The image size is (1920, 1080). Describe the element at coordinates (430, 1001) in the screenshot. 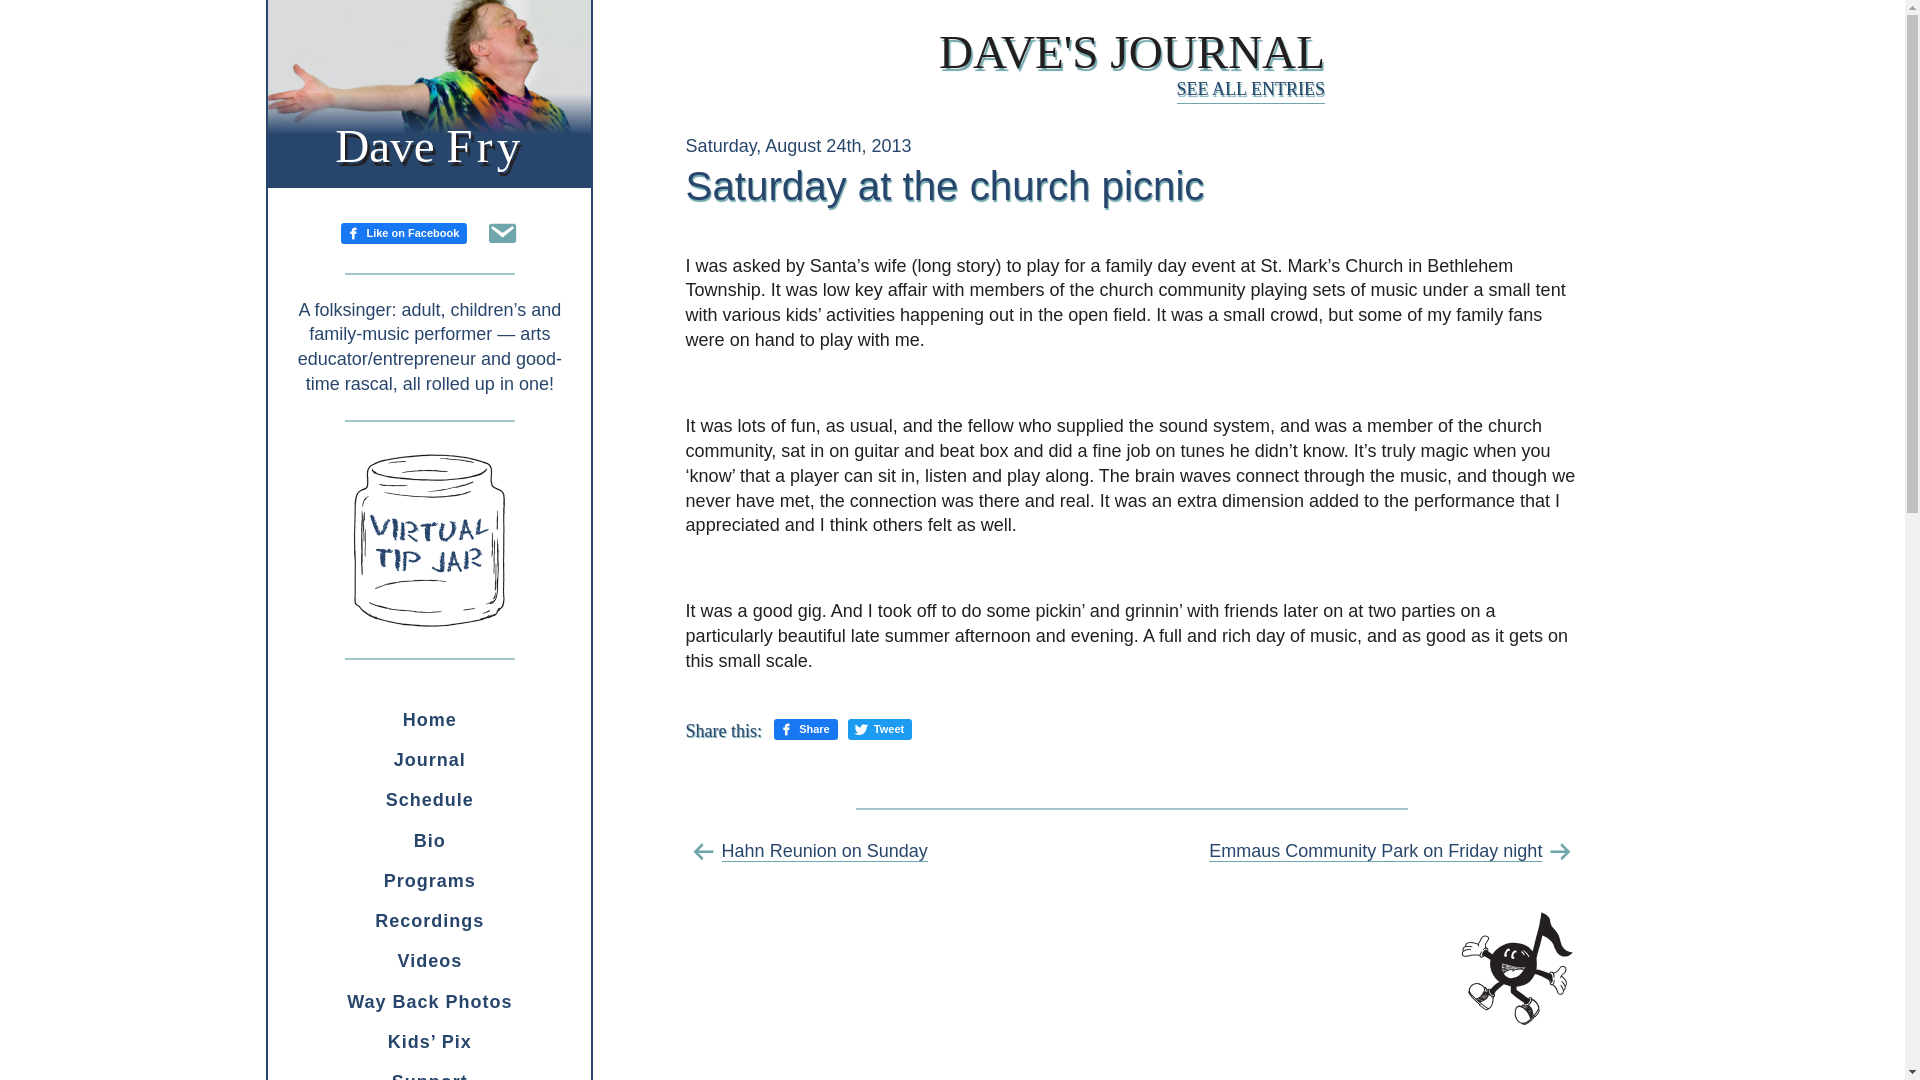

I see `Videos` at that location.